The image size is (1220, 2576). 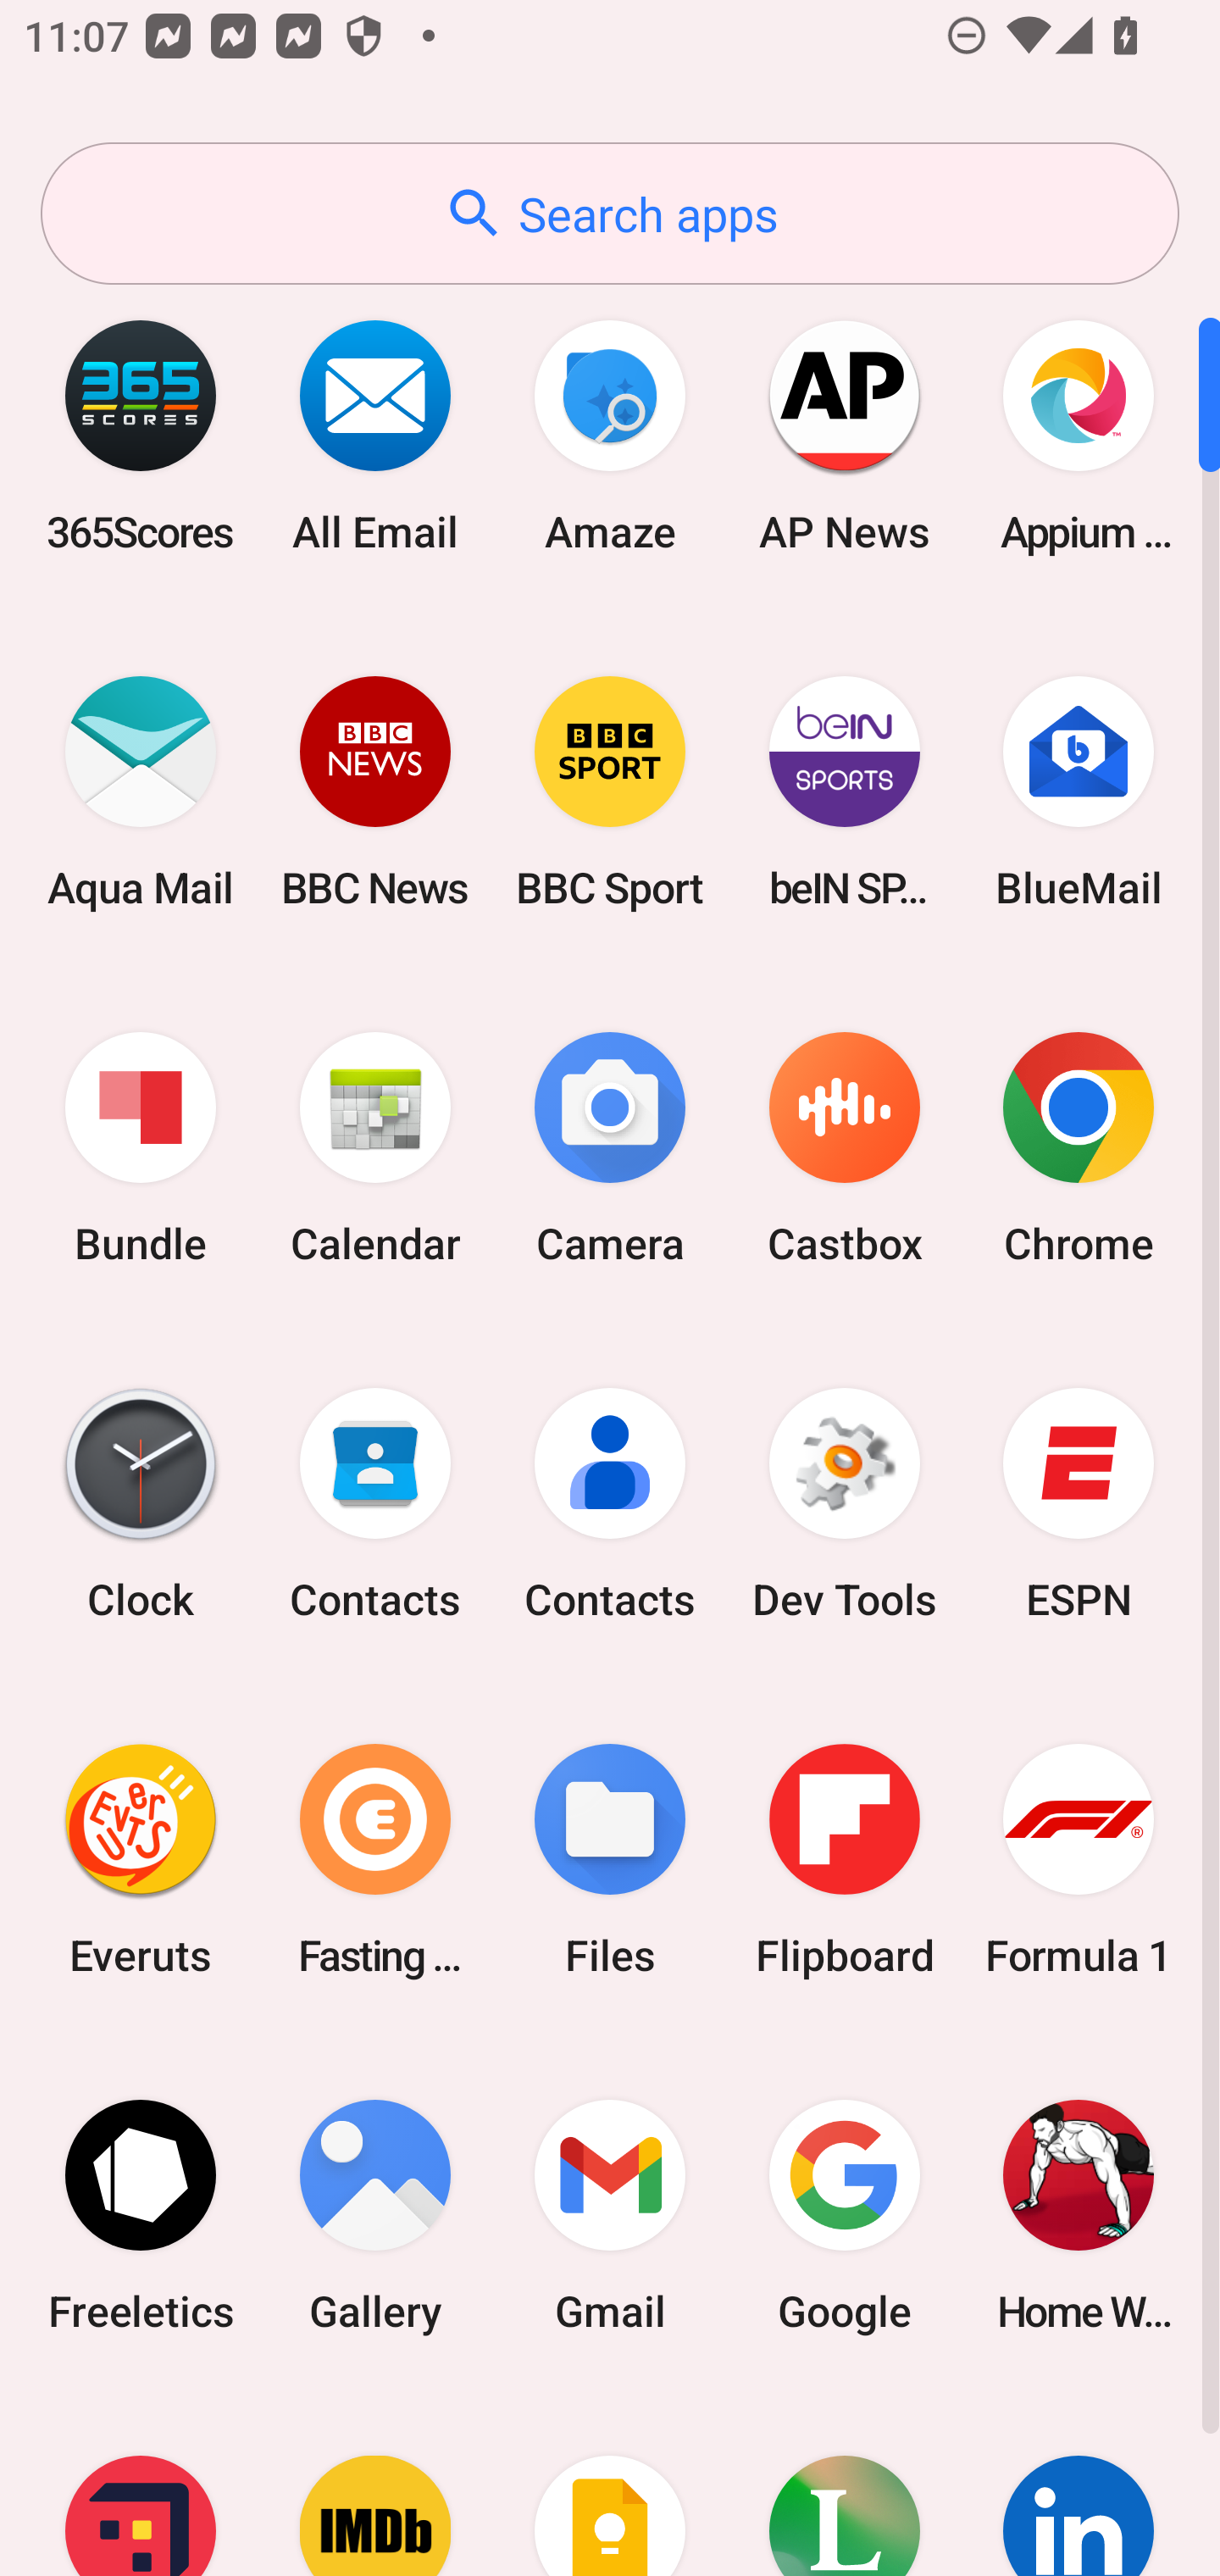 I want to click on beIN SPORTS, so click(x=844, y=791).